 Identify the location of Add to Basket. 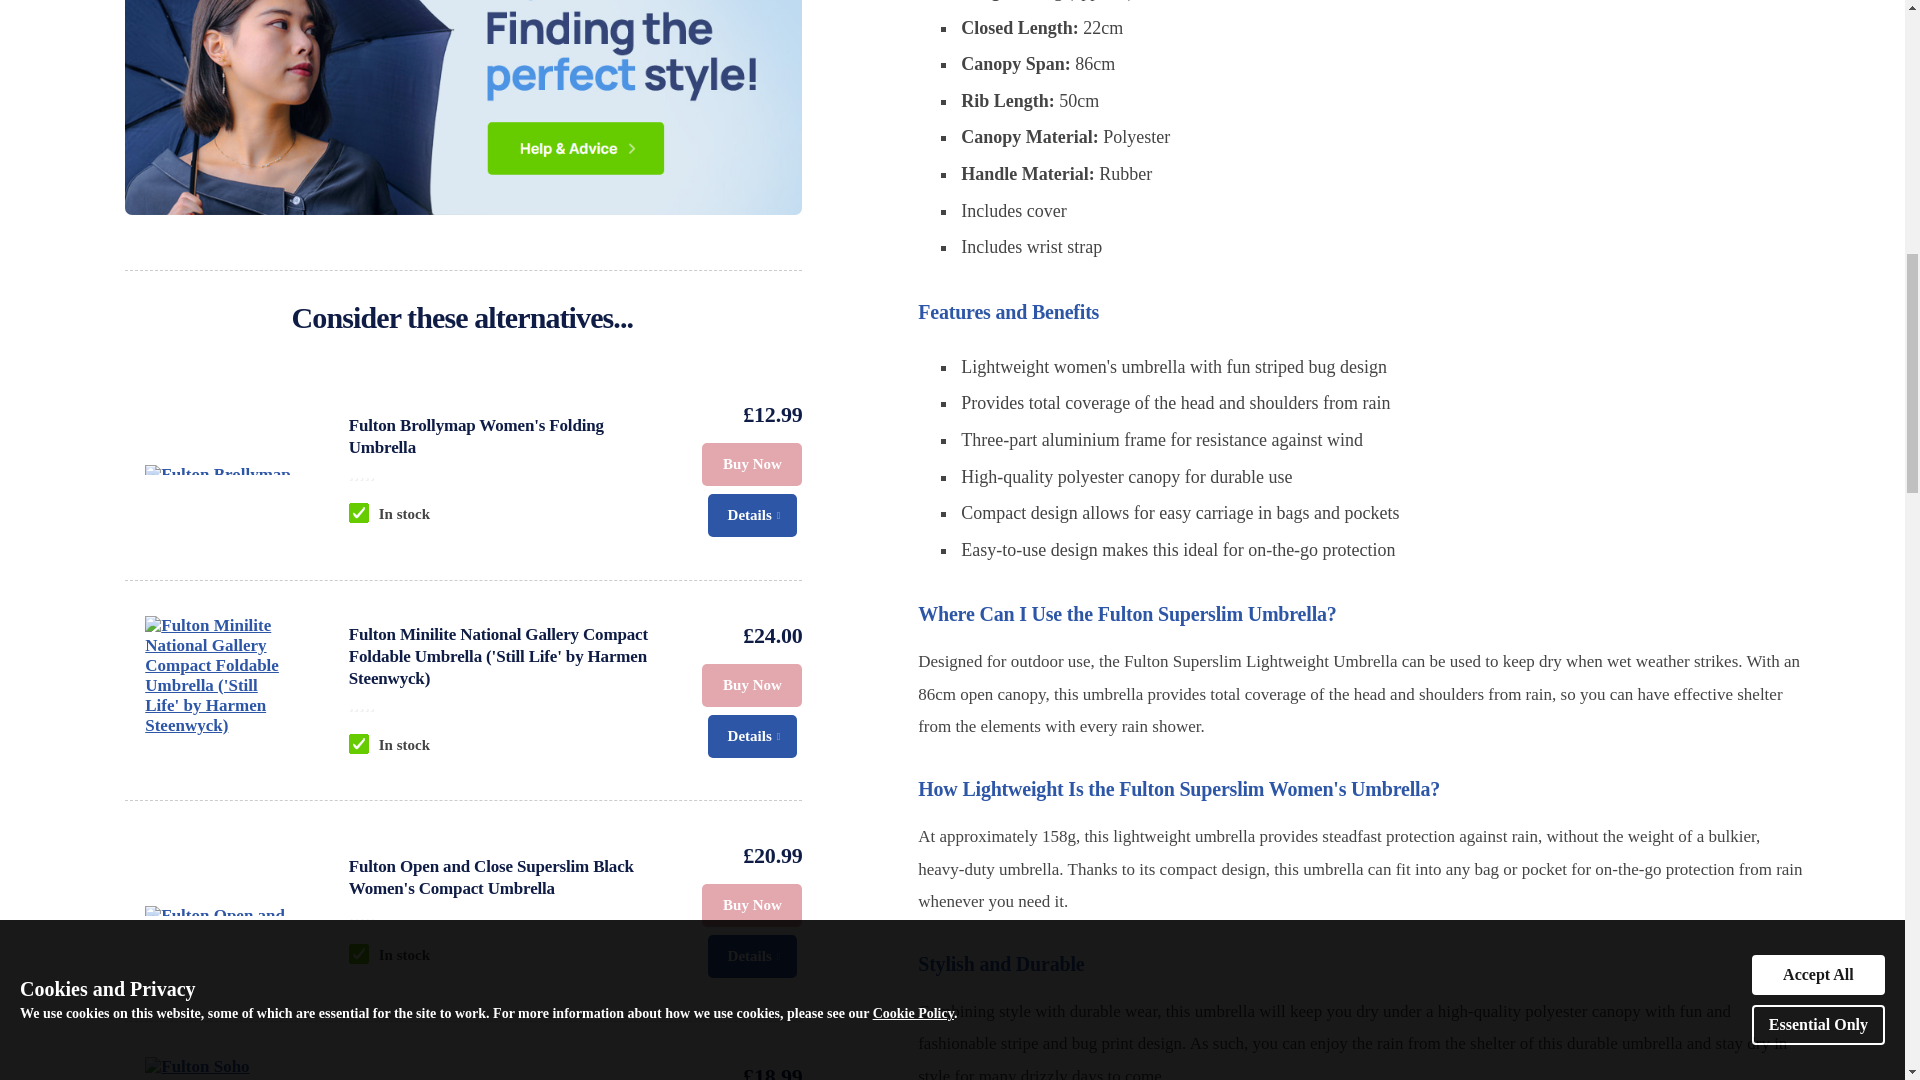
(752, 905).